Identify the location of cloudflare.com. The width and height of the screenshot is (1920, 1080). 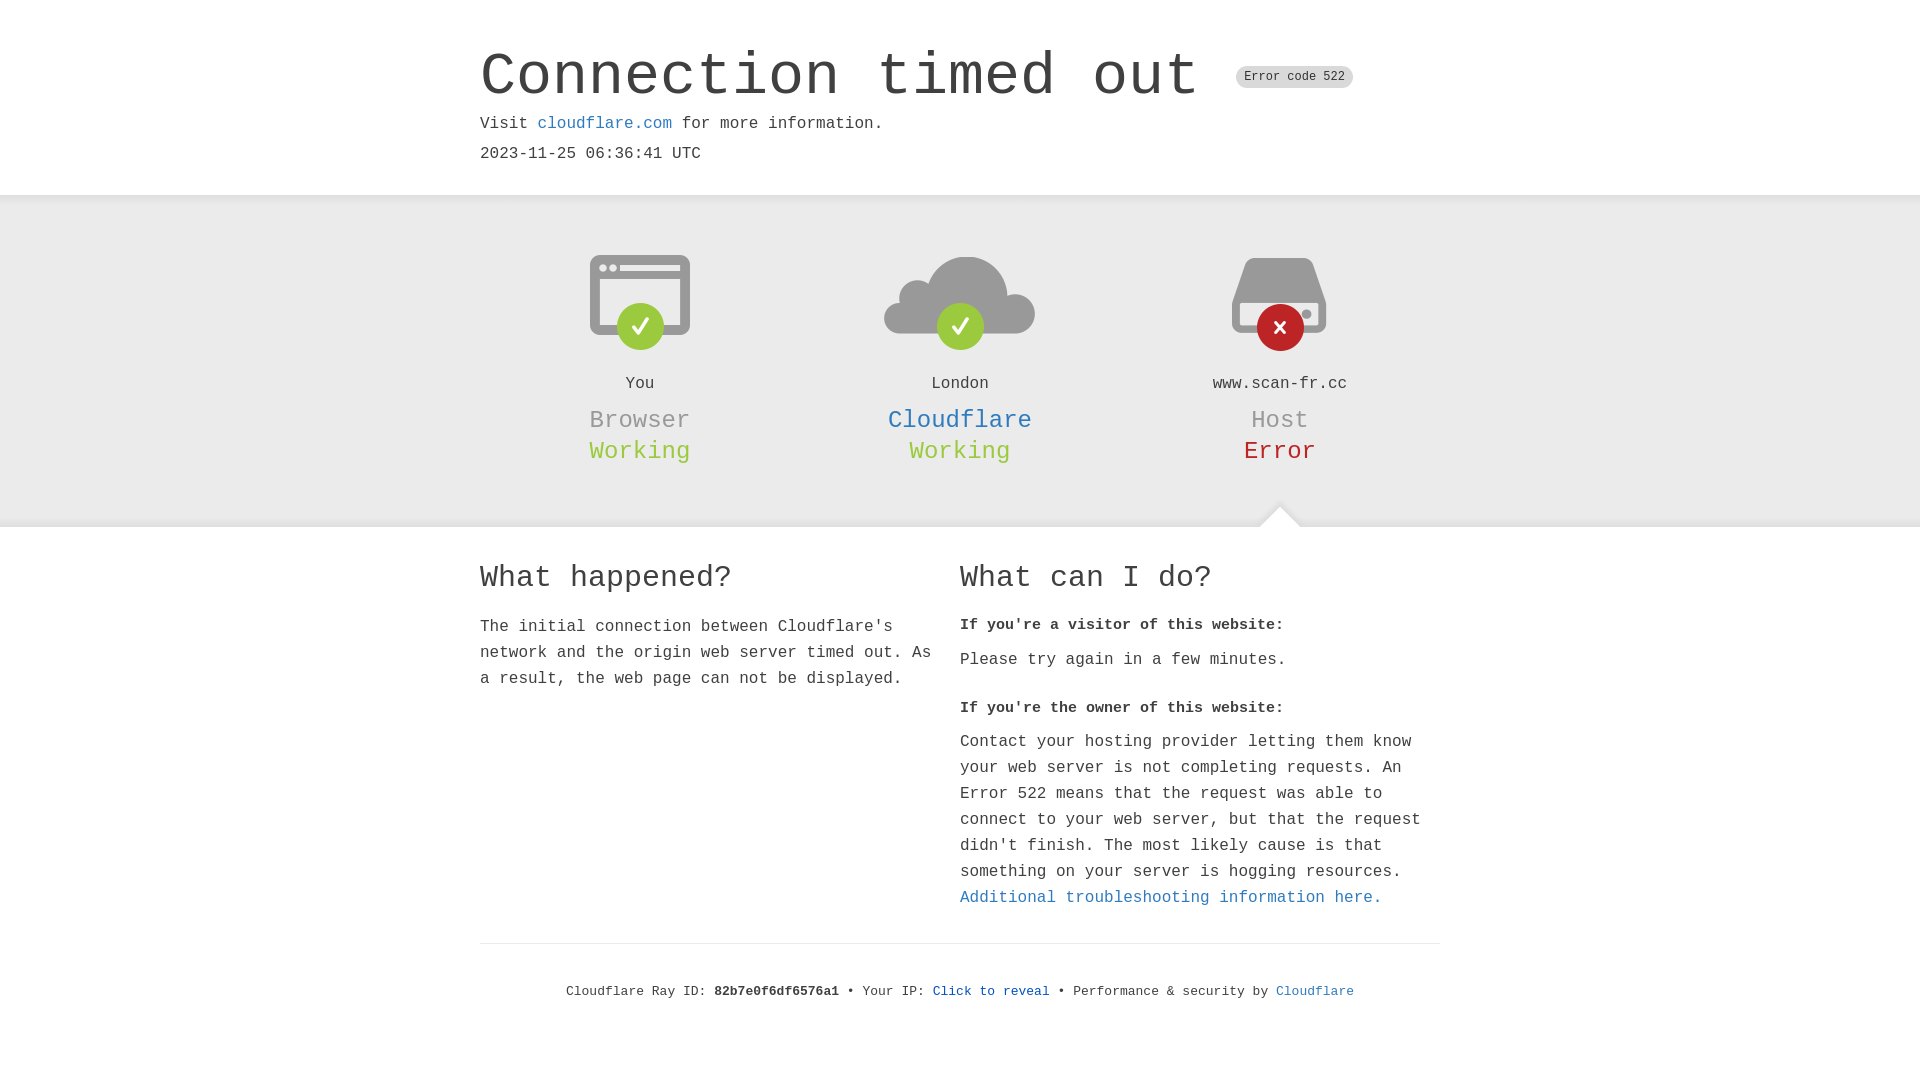
(605, 124).